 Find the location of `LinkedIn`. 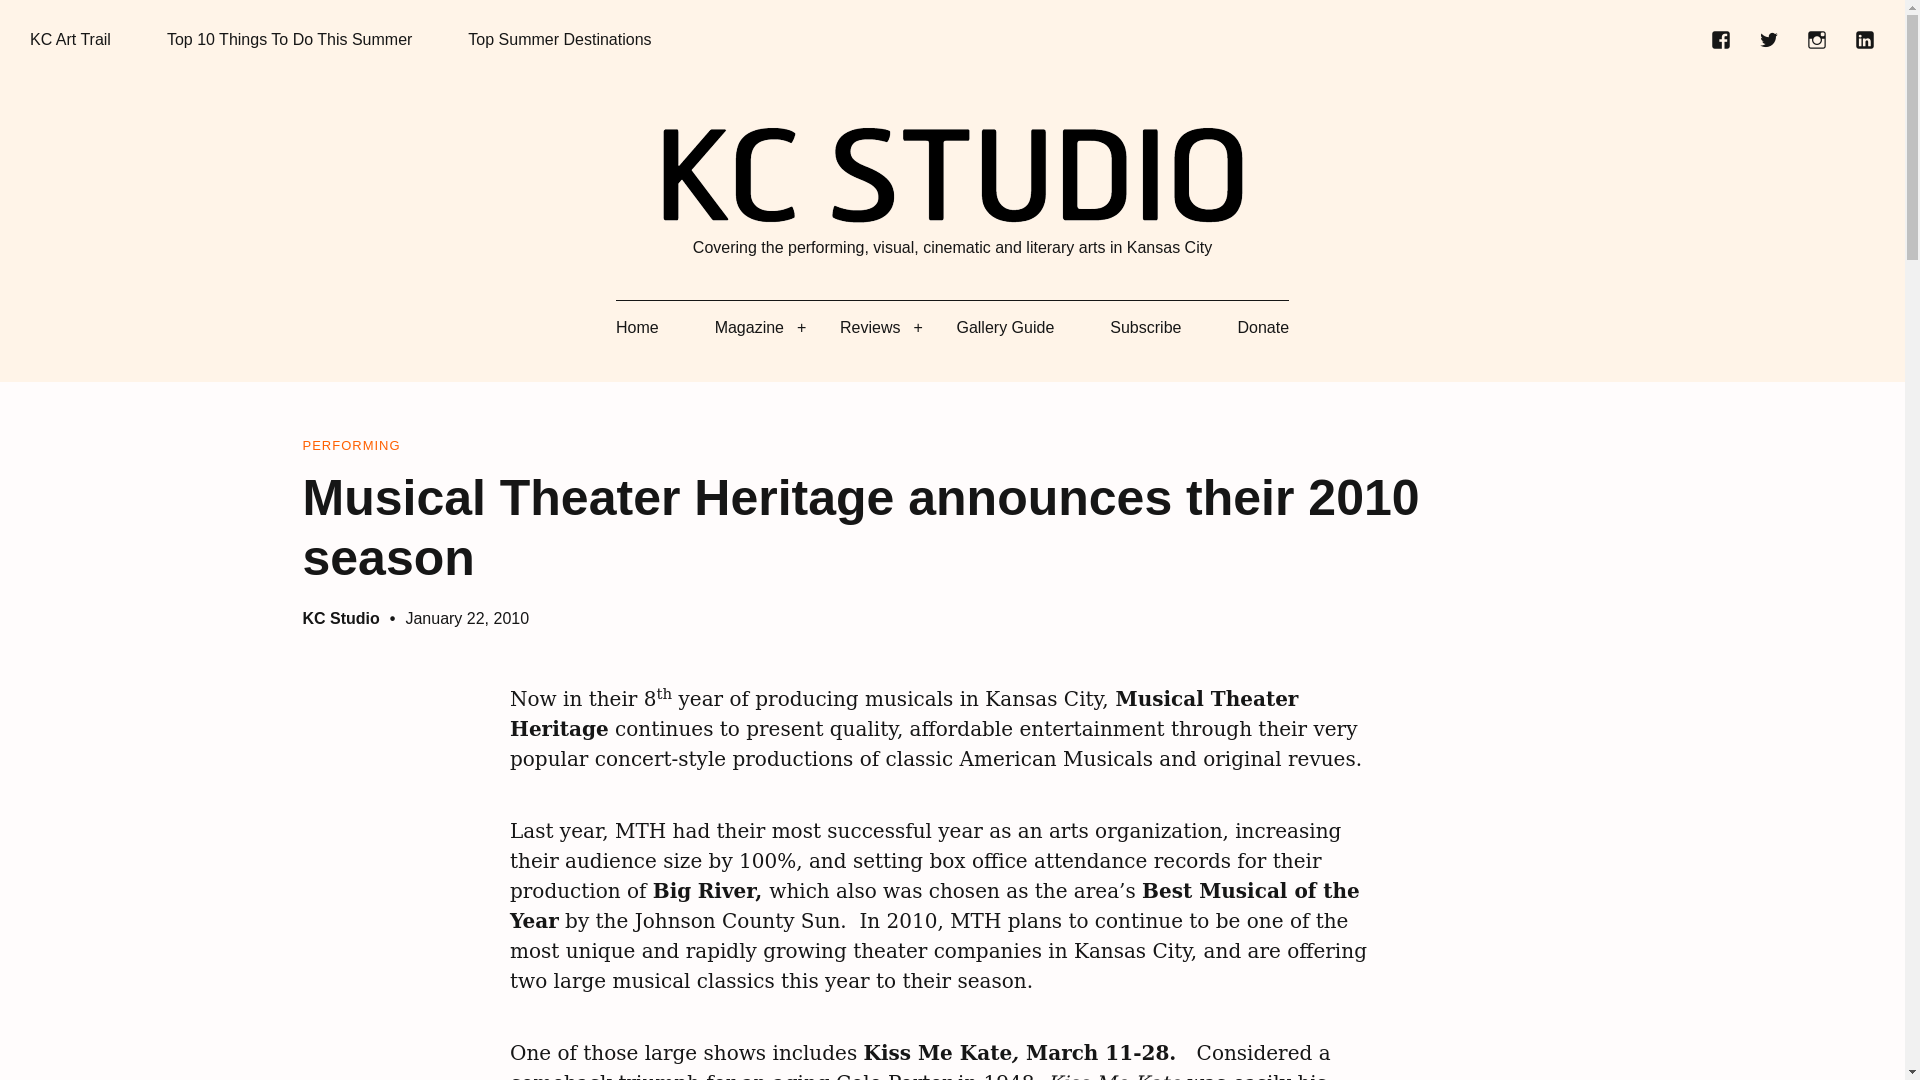

LinkedIn is located at coordinates (1864, 40).